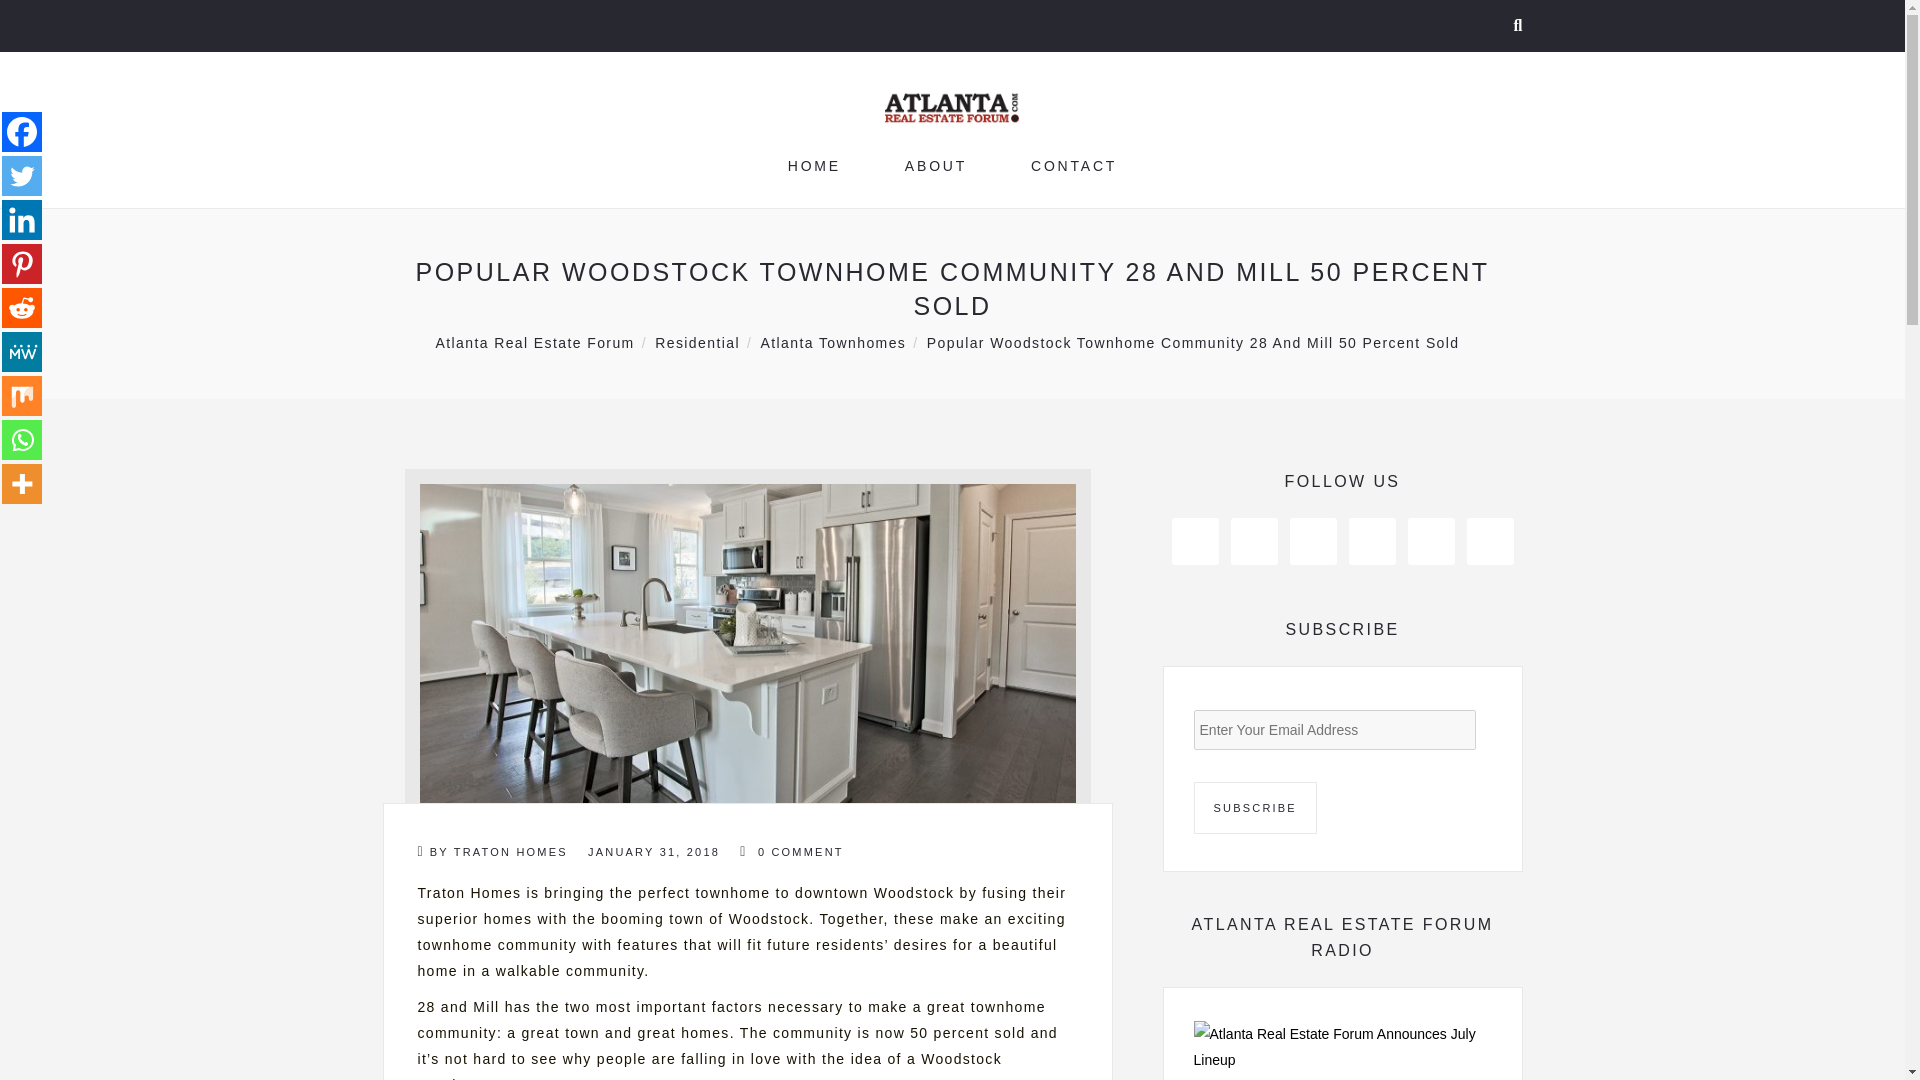  Describe the element at coordinates (493, 852) in the screenshot. I see `BY TRATON HOMES` at that location.